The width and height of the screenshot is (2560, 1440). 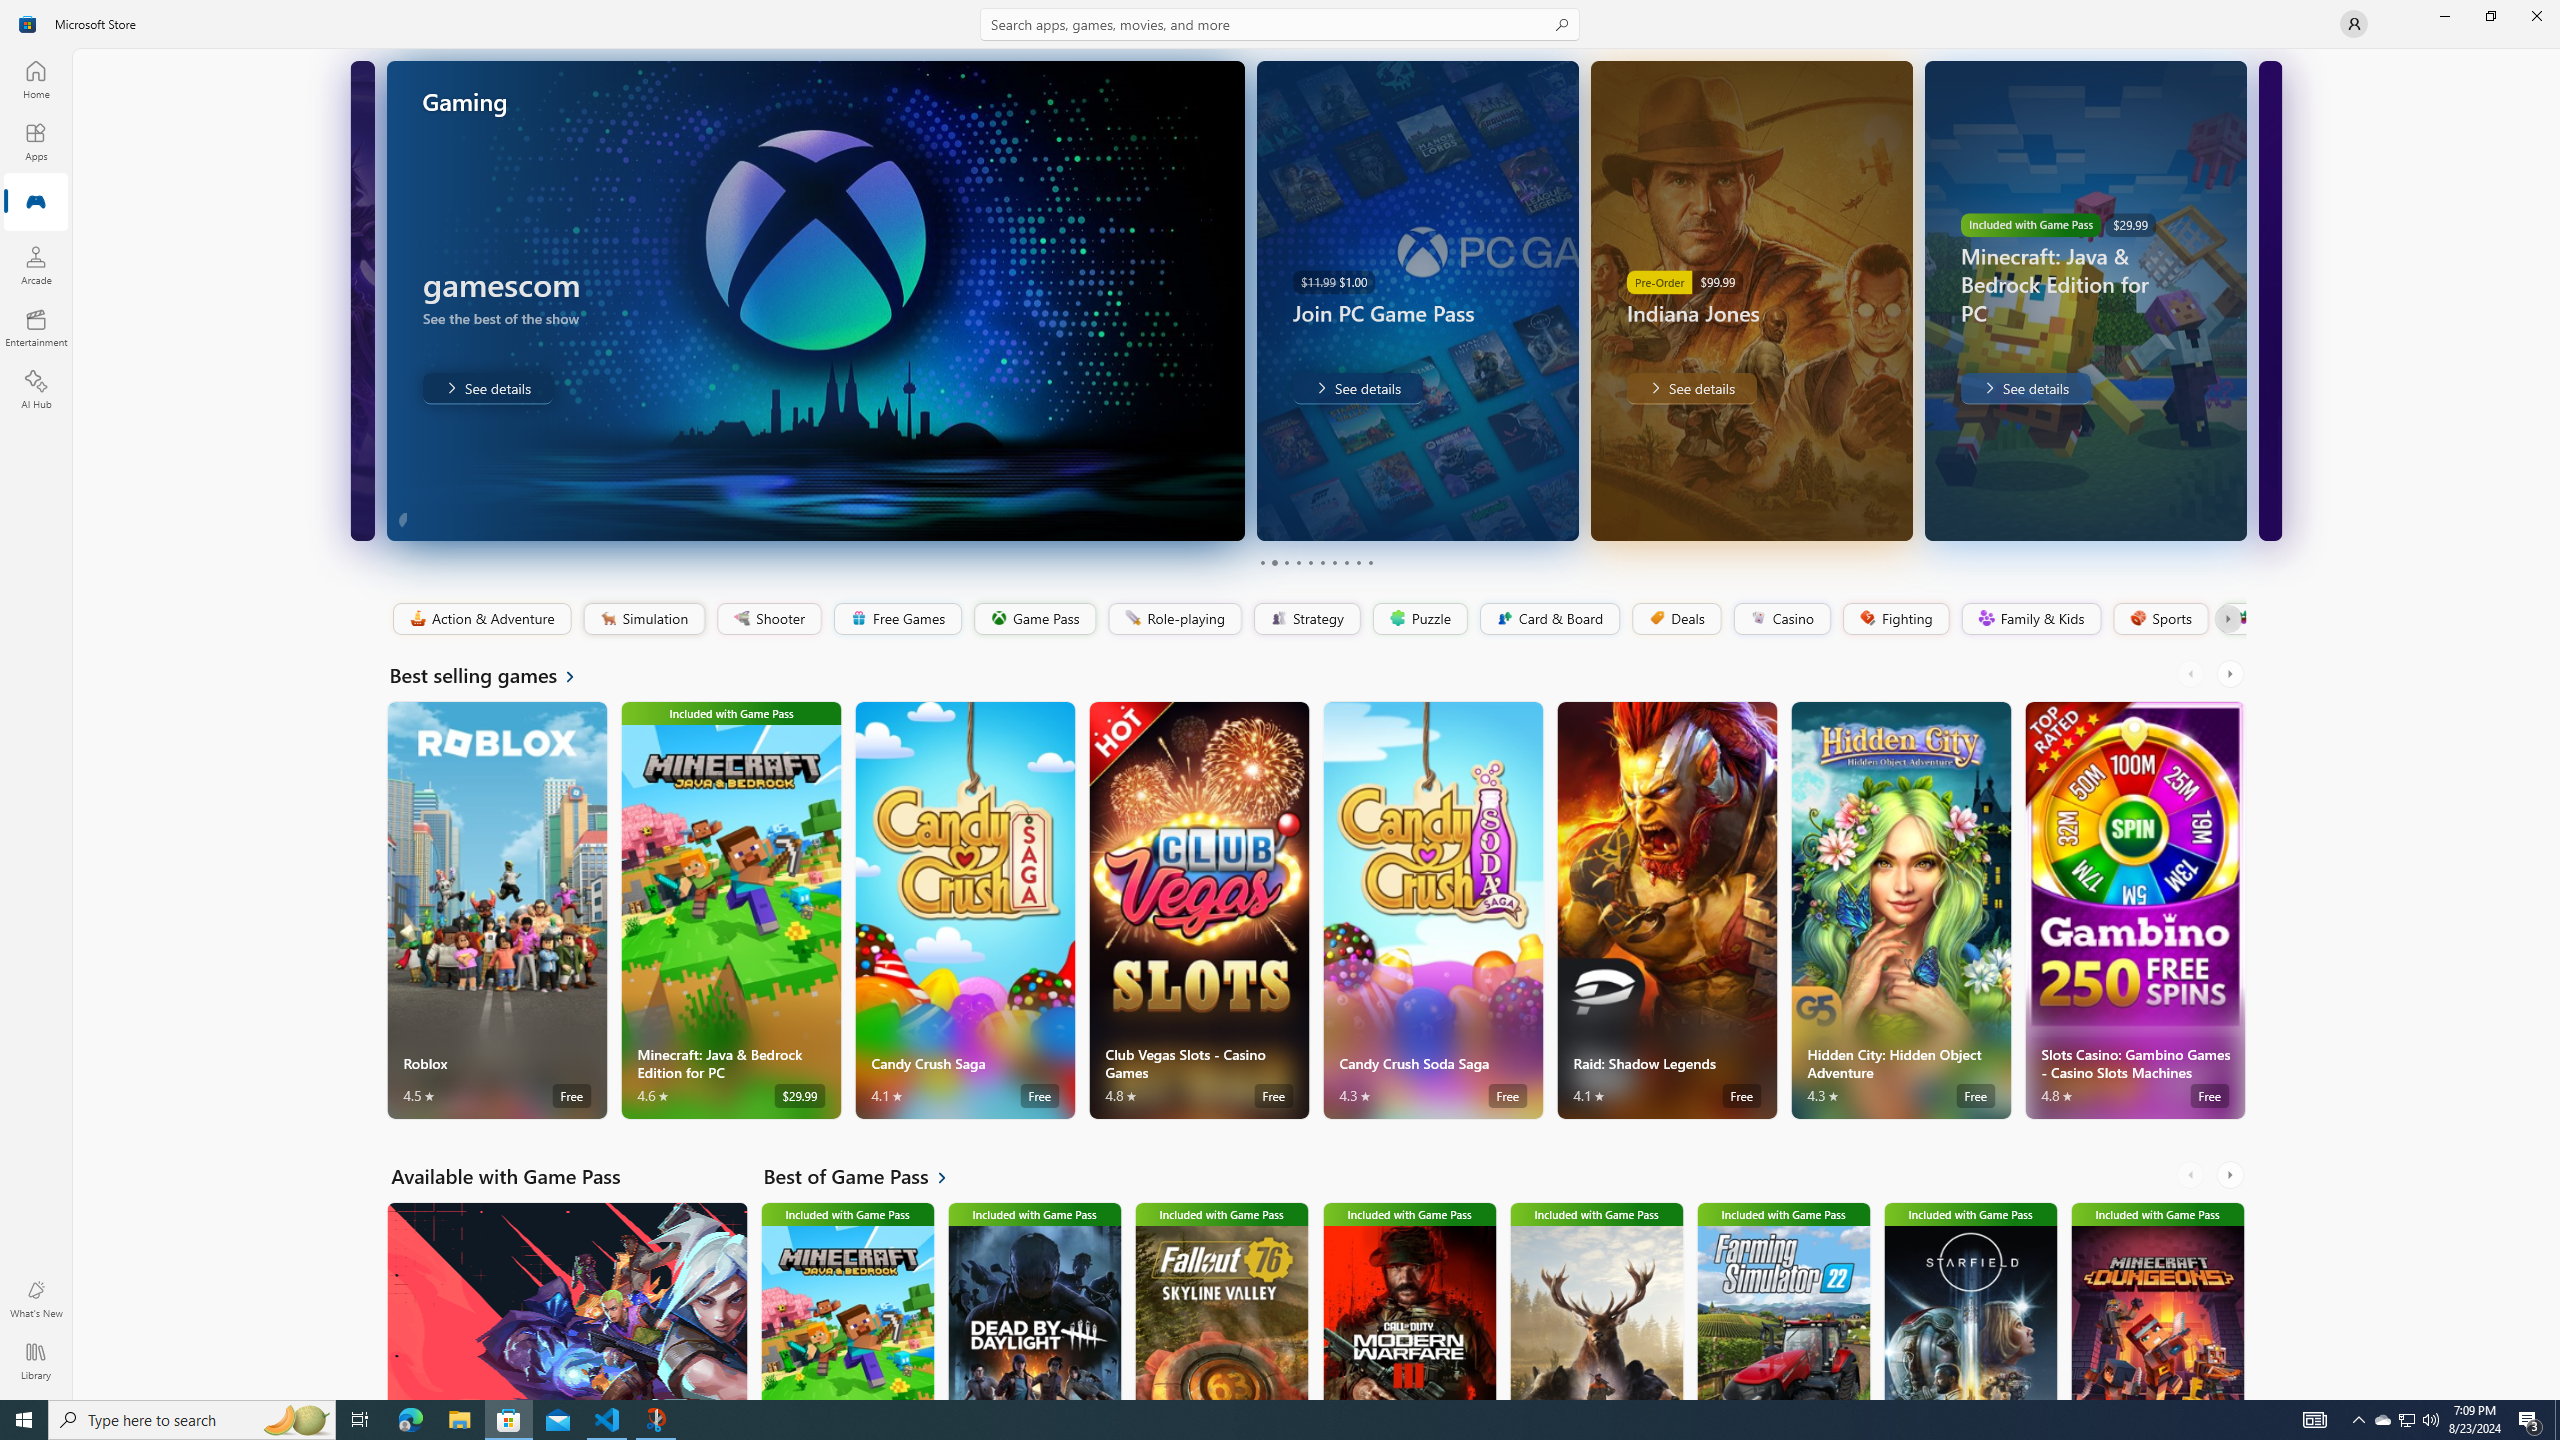 What do you see at coordinates (1305, 619) in the screenshot?
I see `Strategy` at bounding box center [1305, 619].